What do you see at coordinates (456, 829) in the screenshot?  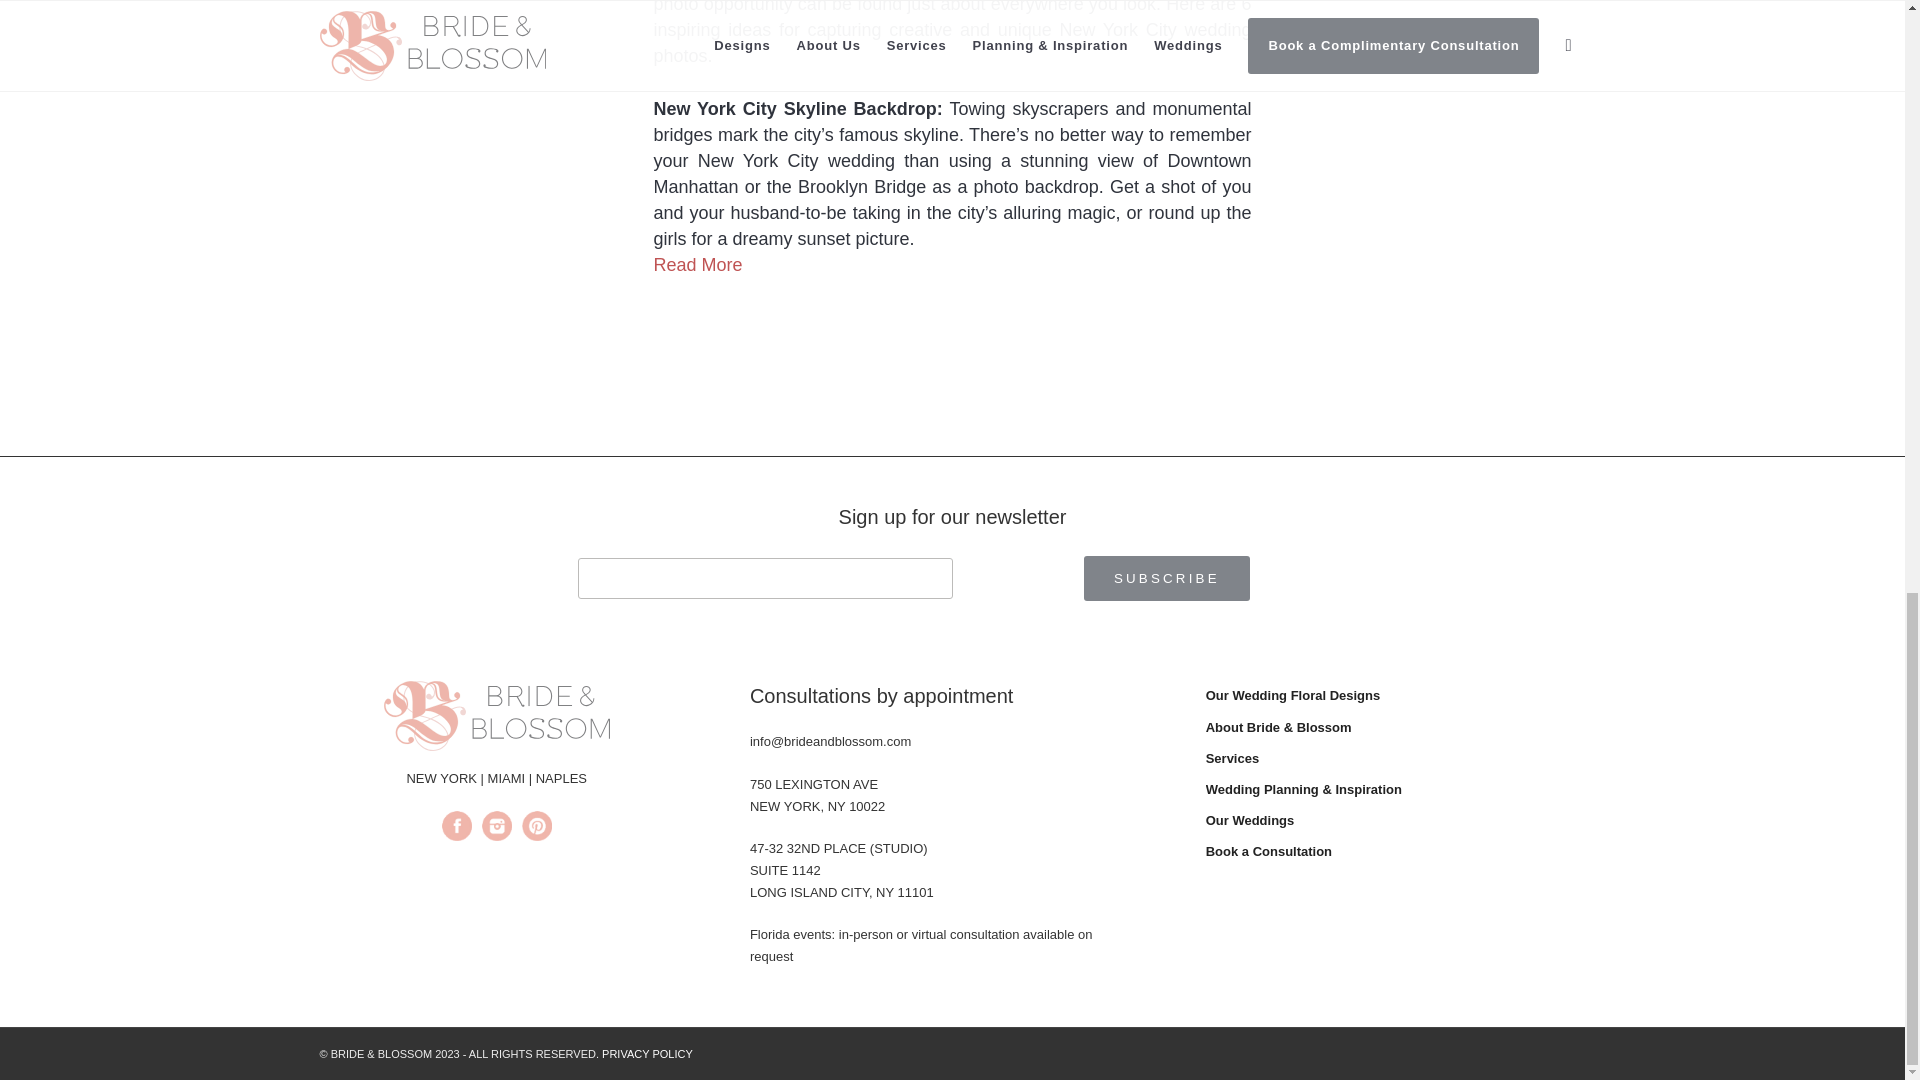 I see `Facebook` at bounding box center [456, 829].